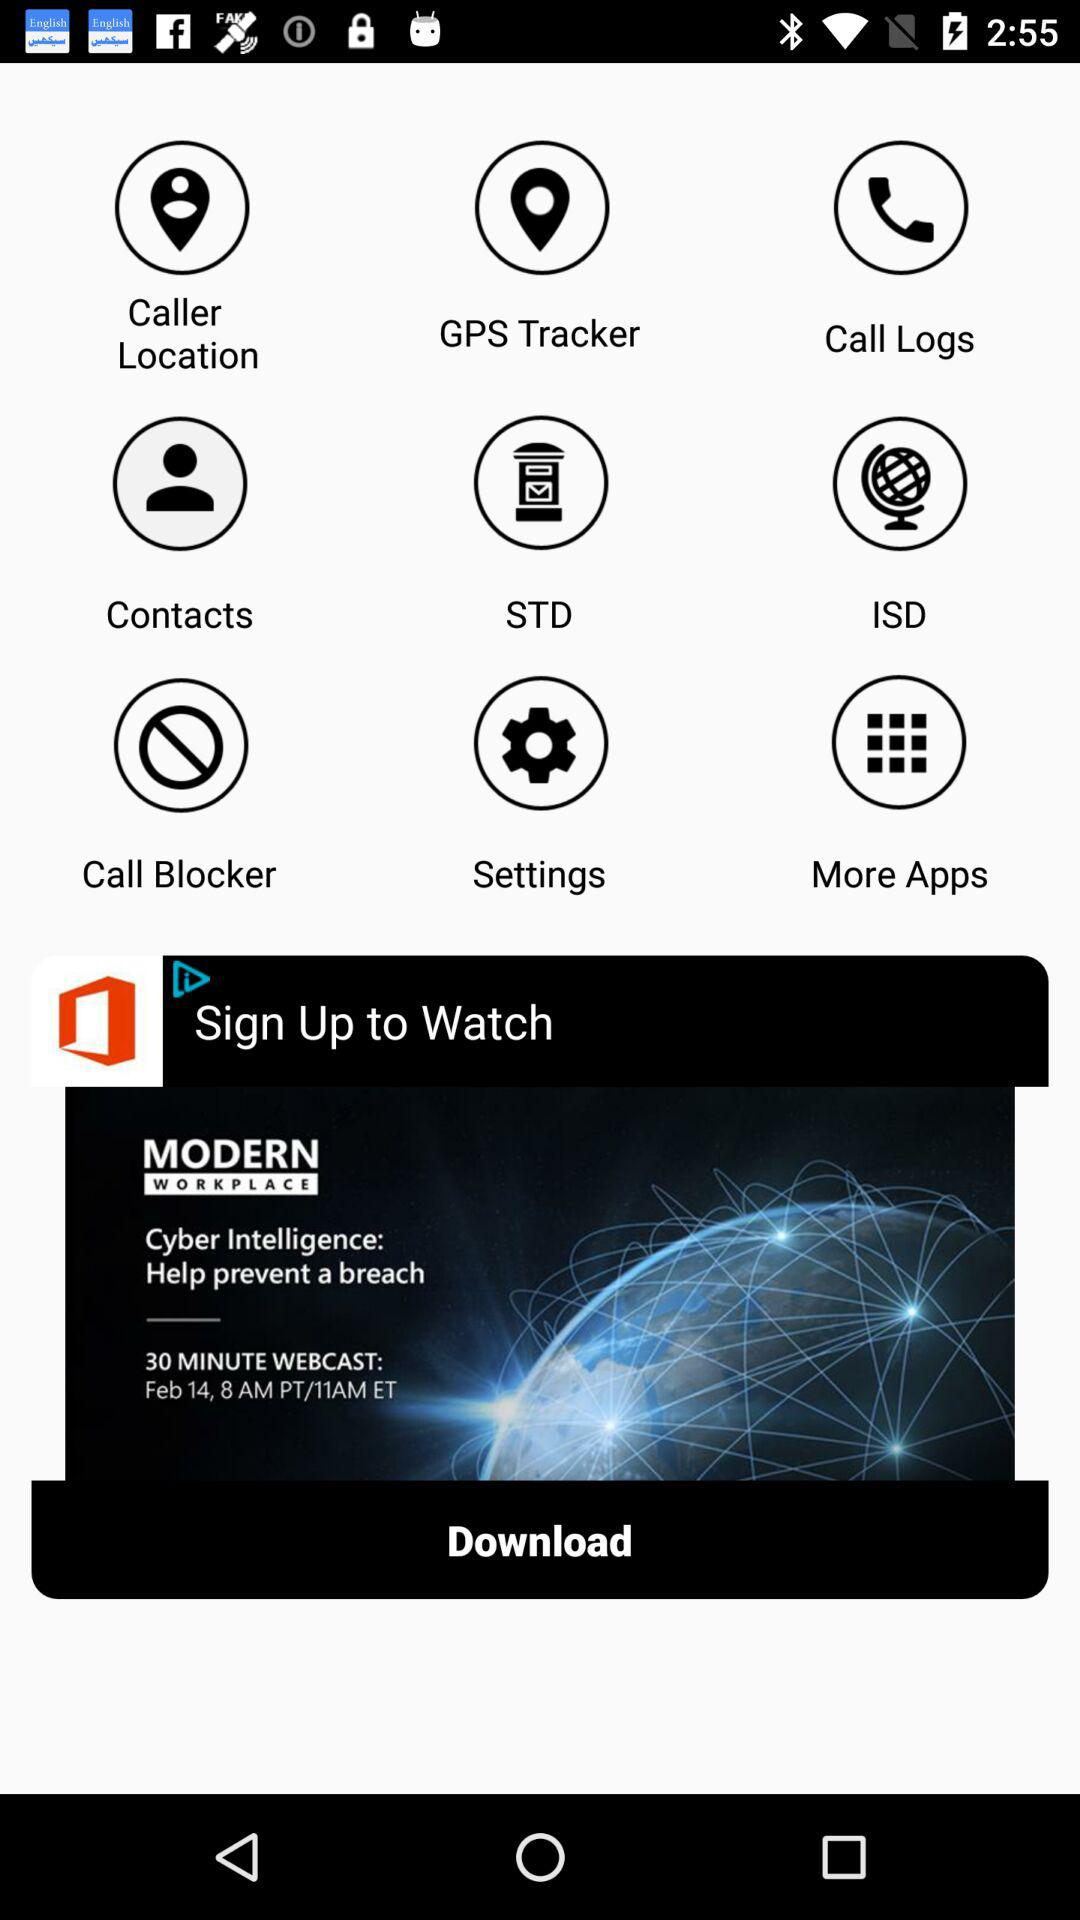 This screenshot has width=1080, height=1920. What do you see at coordinates (192, 978) in the screenshot?
I see `go to advertisement` at bounding box center [192, 978].